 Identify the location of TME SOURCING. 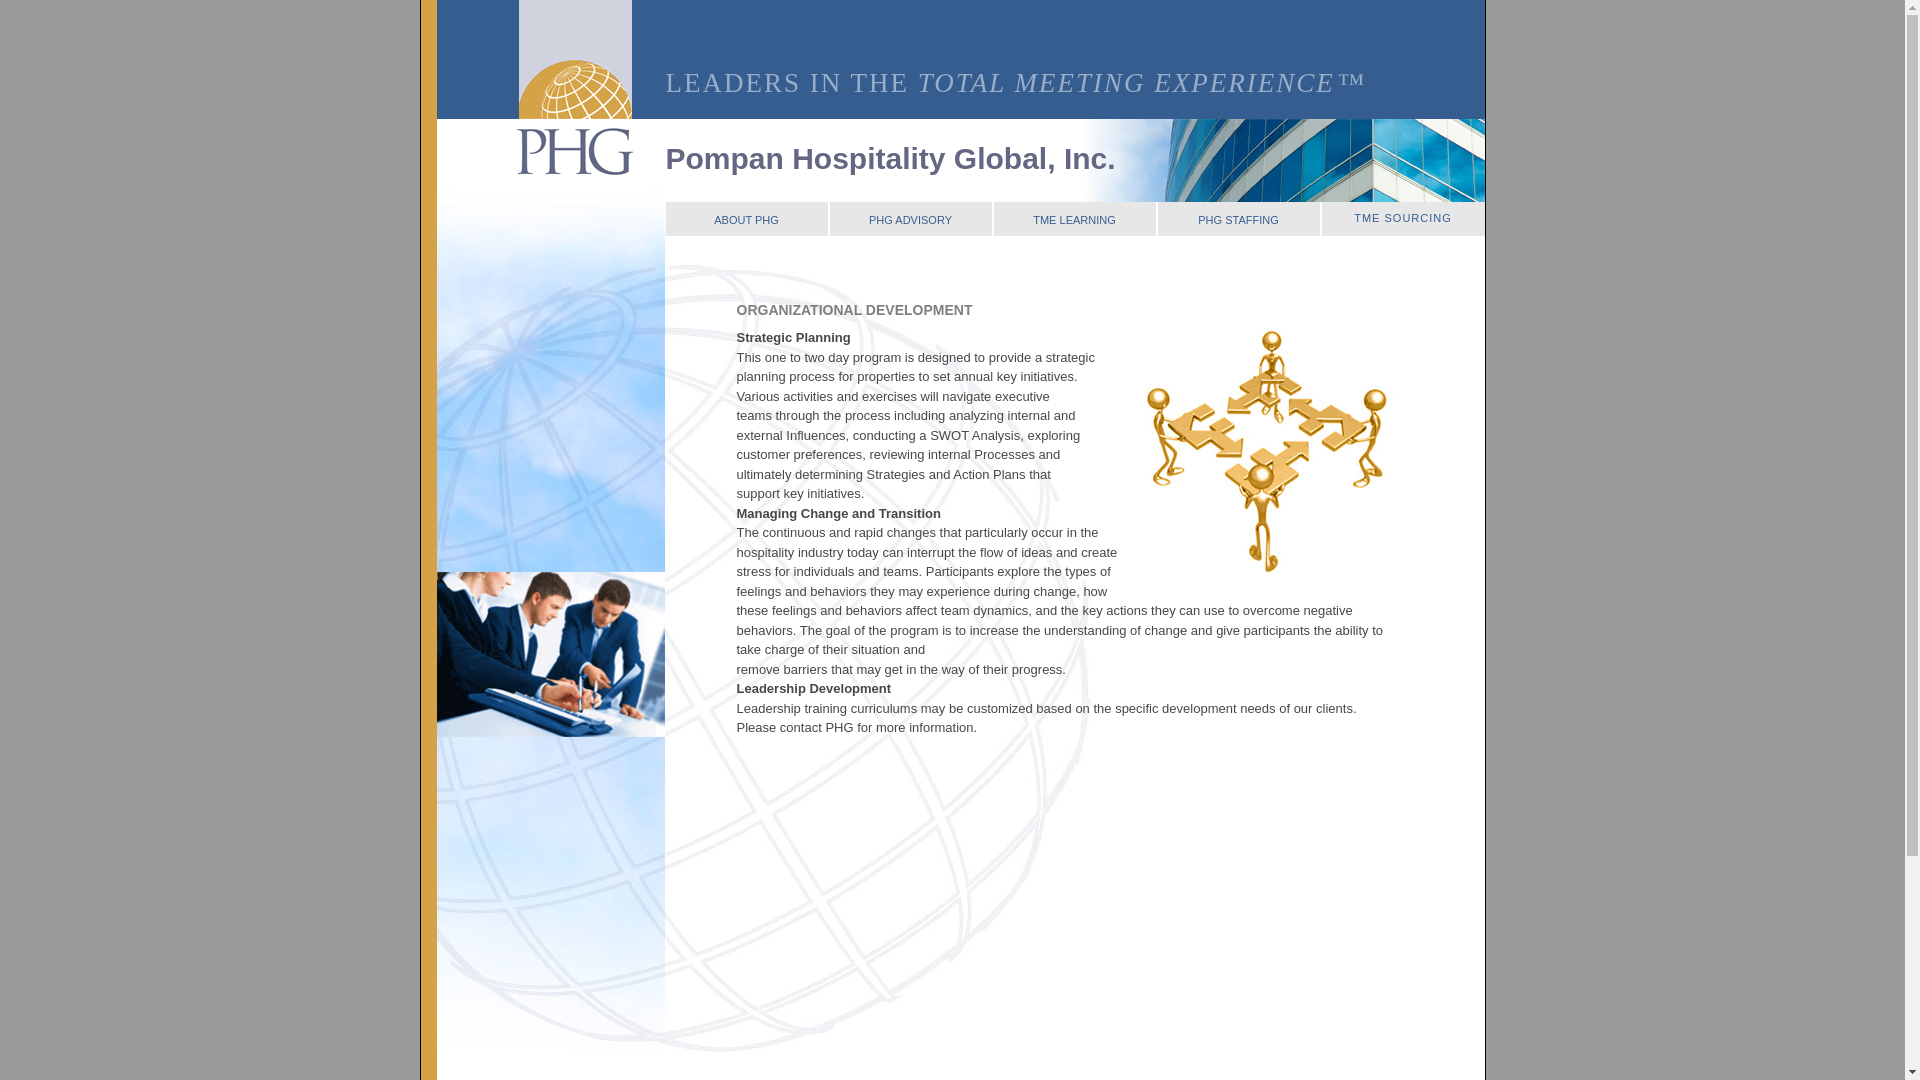
(1403, 218).